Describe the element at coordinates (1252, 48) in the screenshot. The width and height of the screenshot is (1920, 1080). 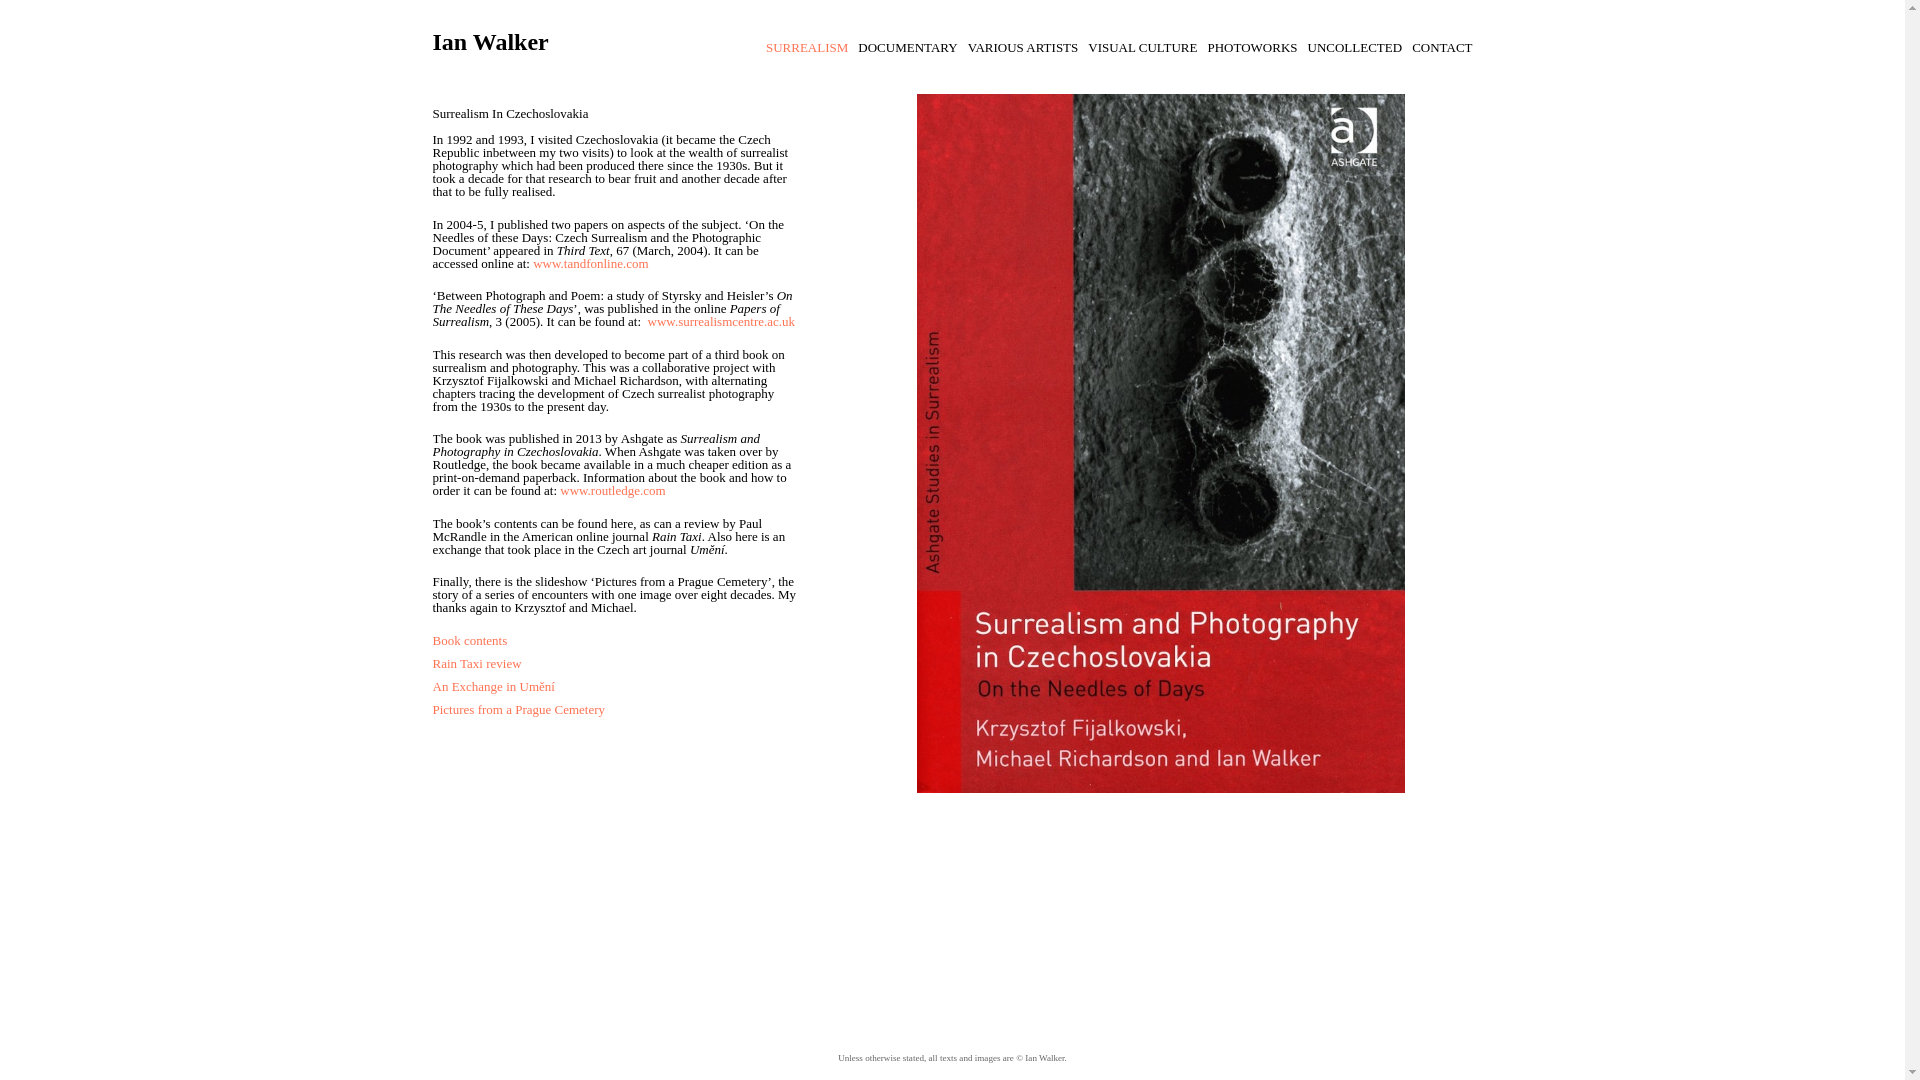
I see `PHOTOWORKS` at that location.